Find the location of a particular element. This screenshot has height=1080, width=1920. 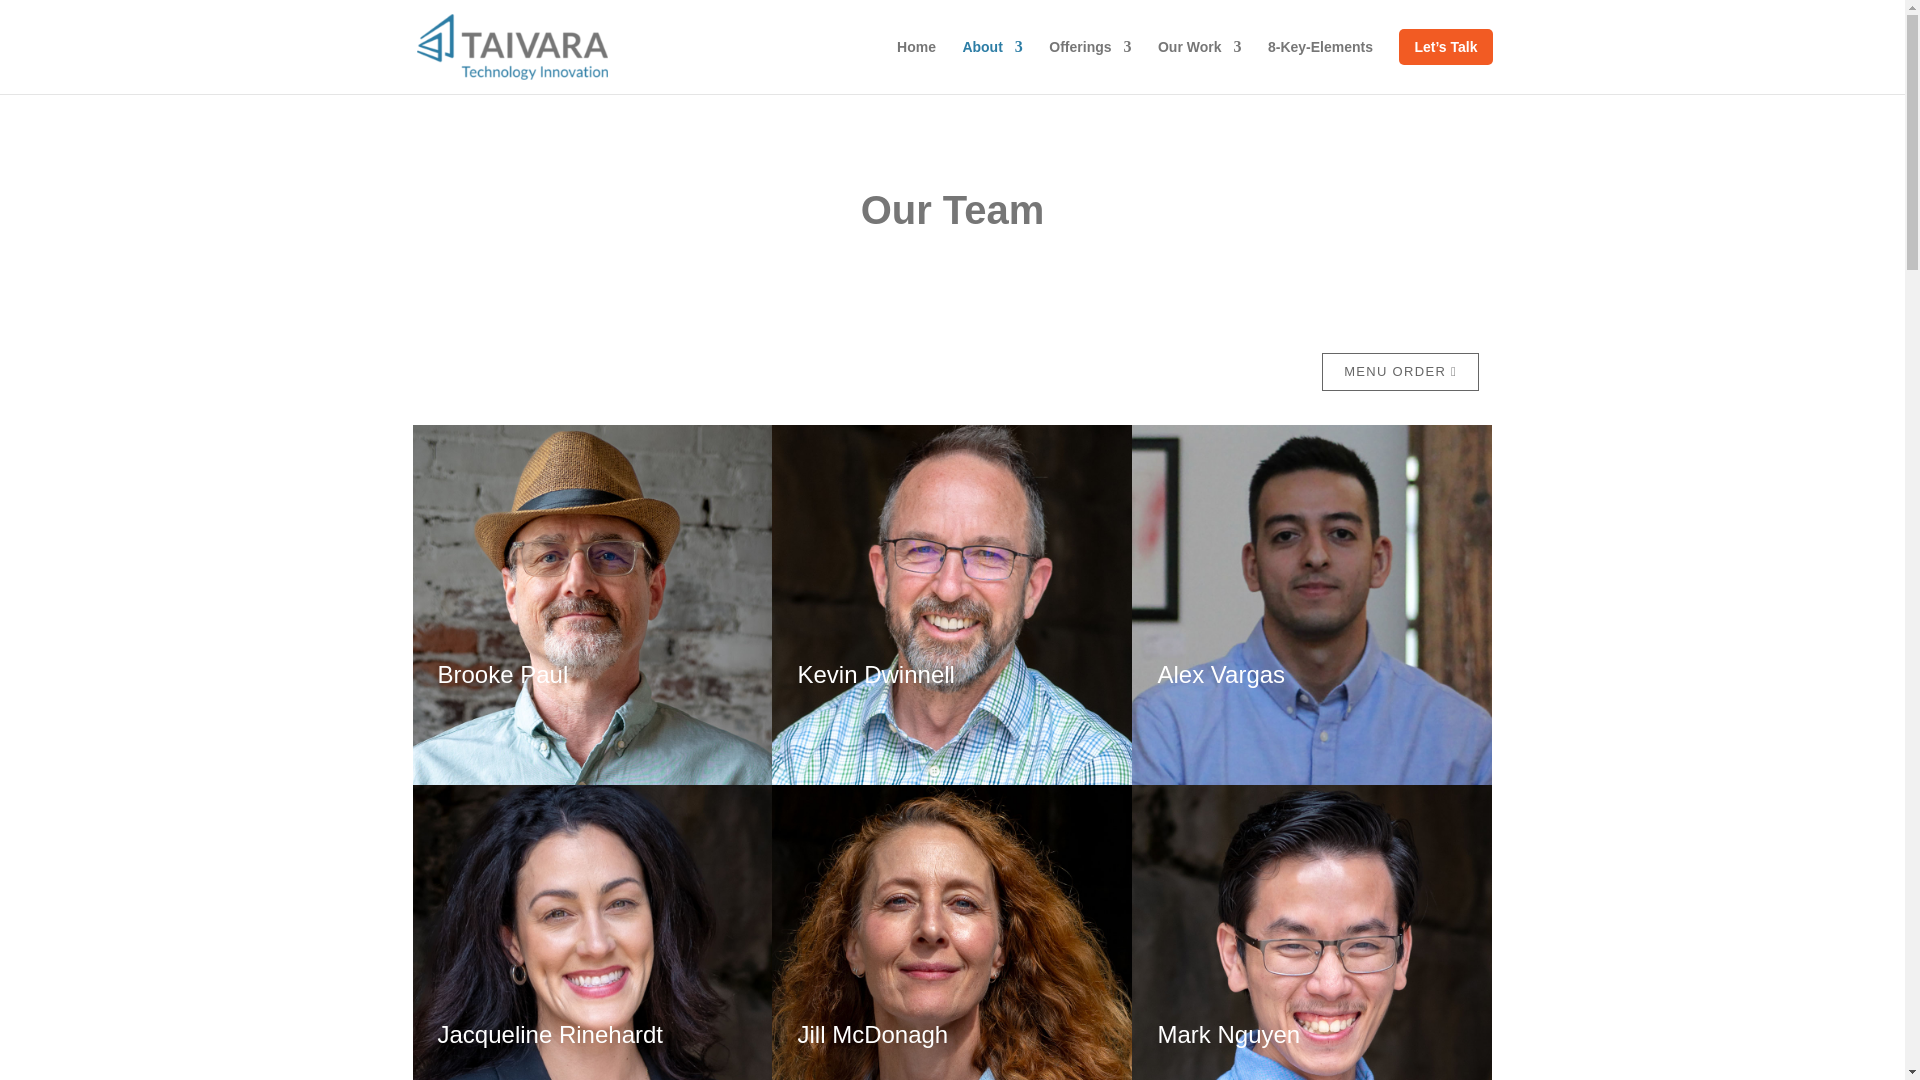

Jill McDonagh is located at coordinates (872, 1034).